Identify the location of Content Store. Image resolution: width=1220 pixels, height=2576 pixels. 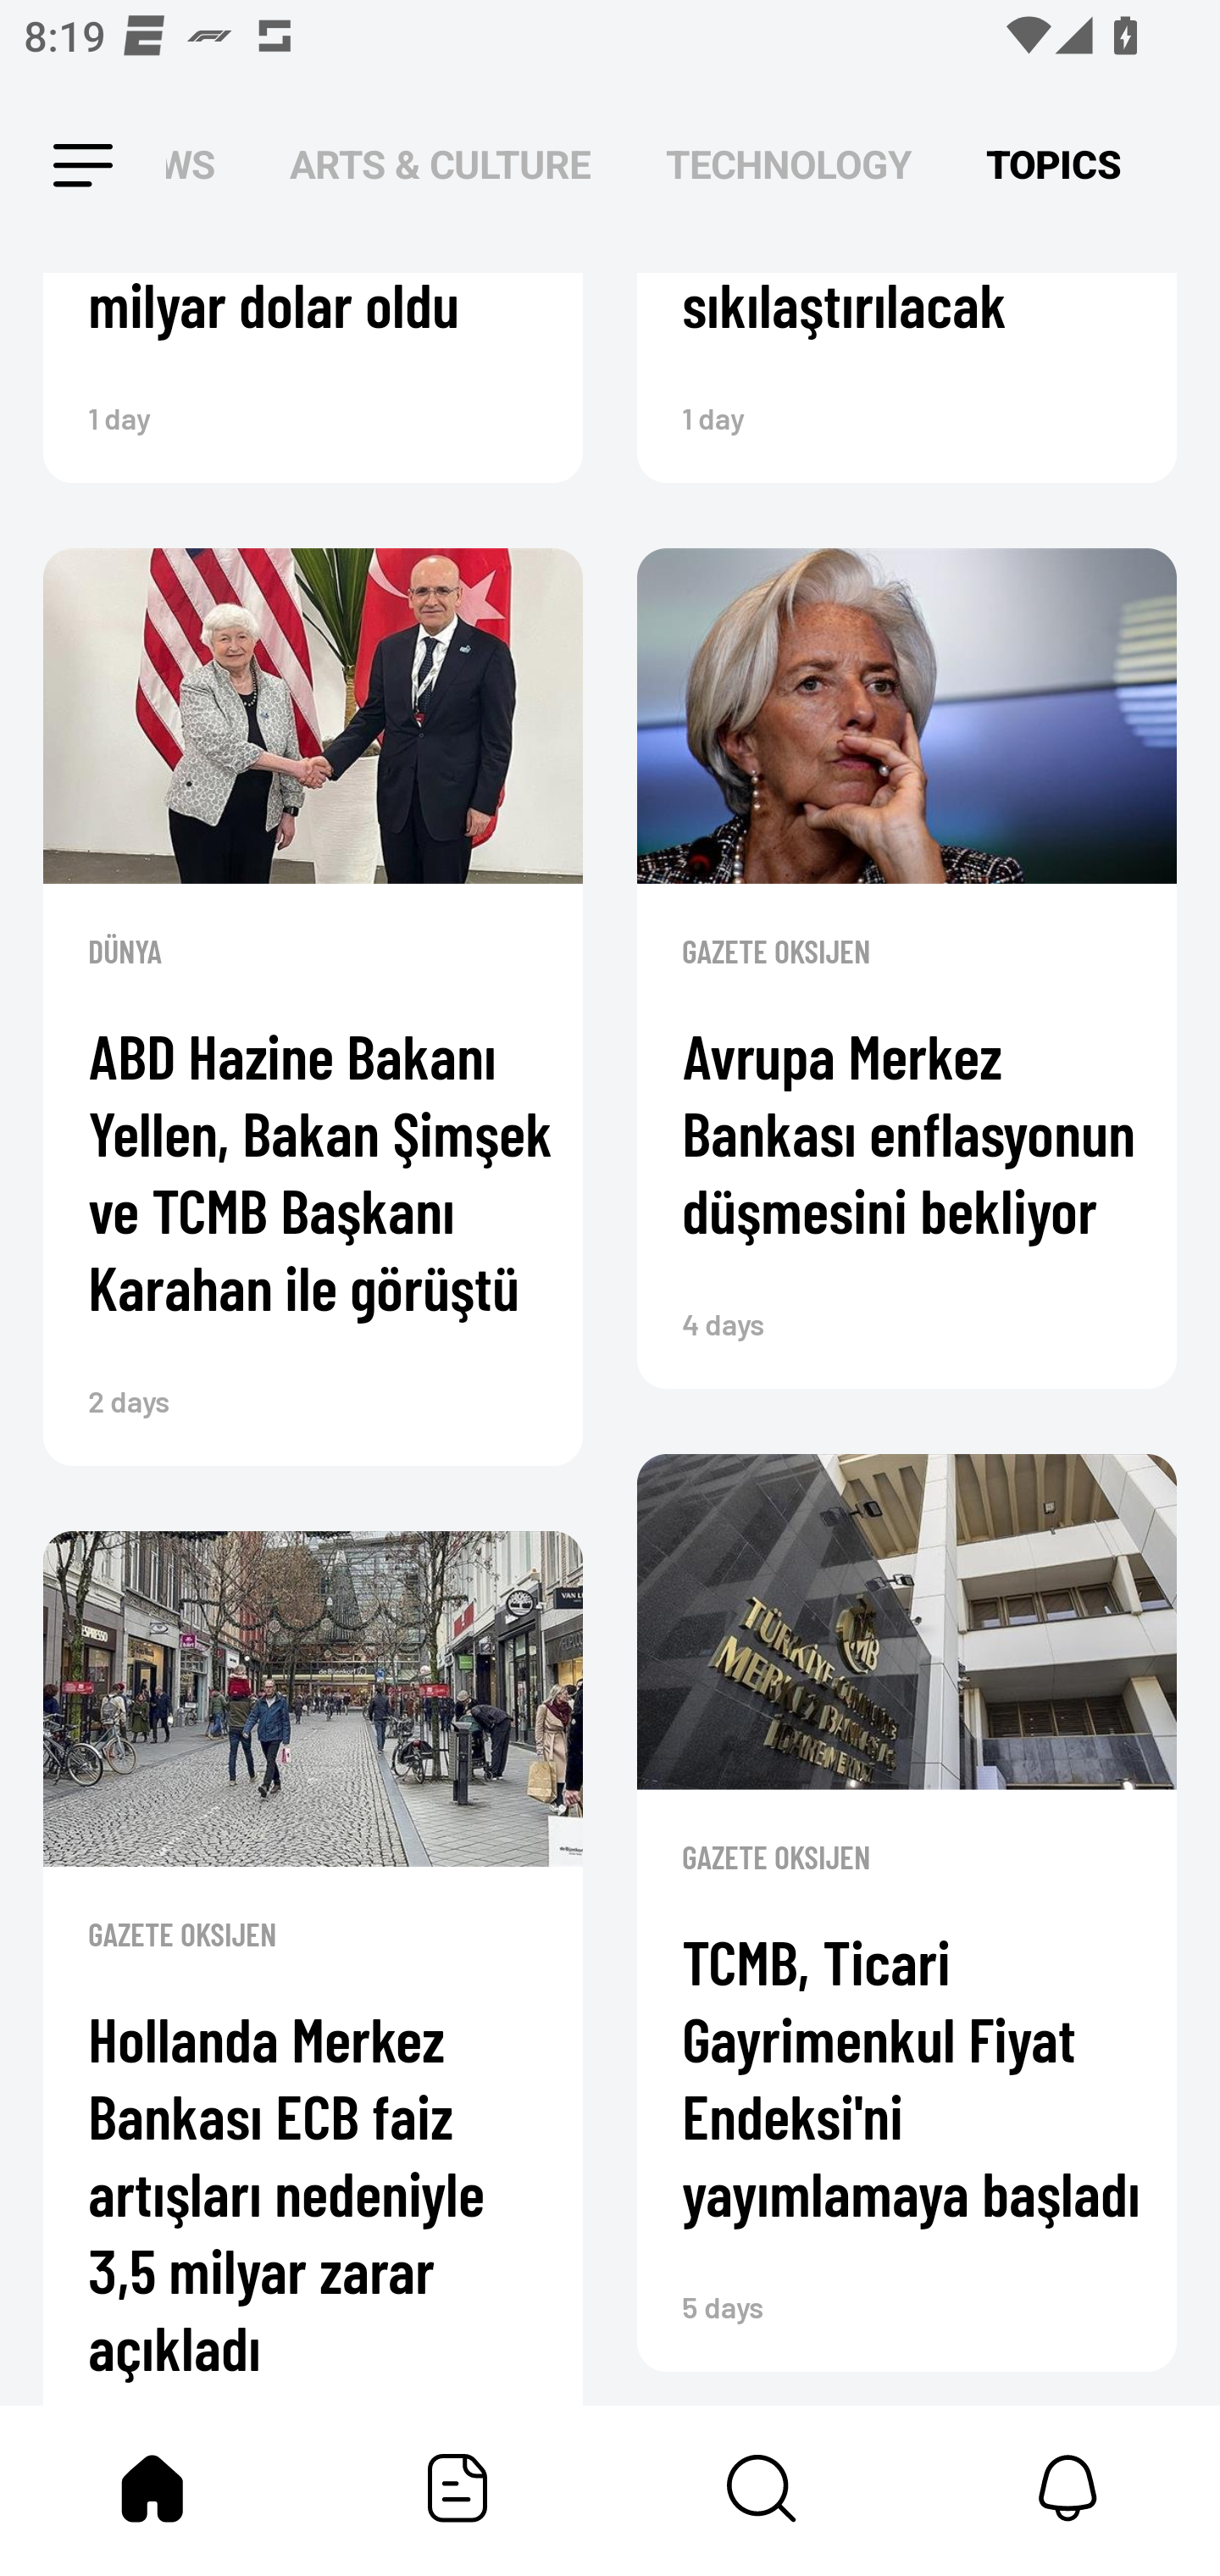
(762, 2488).